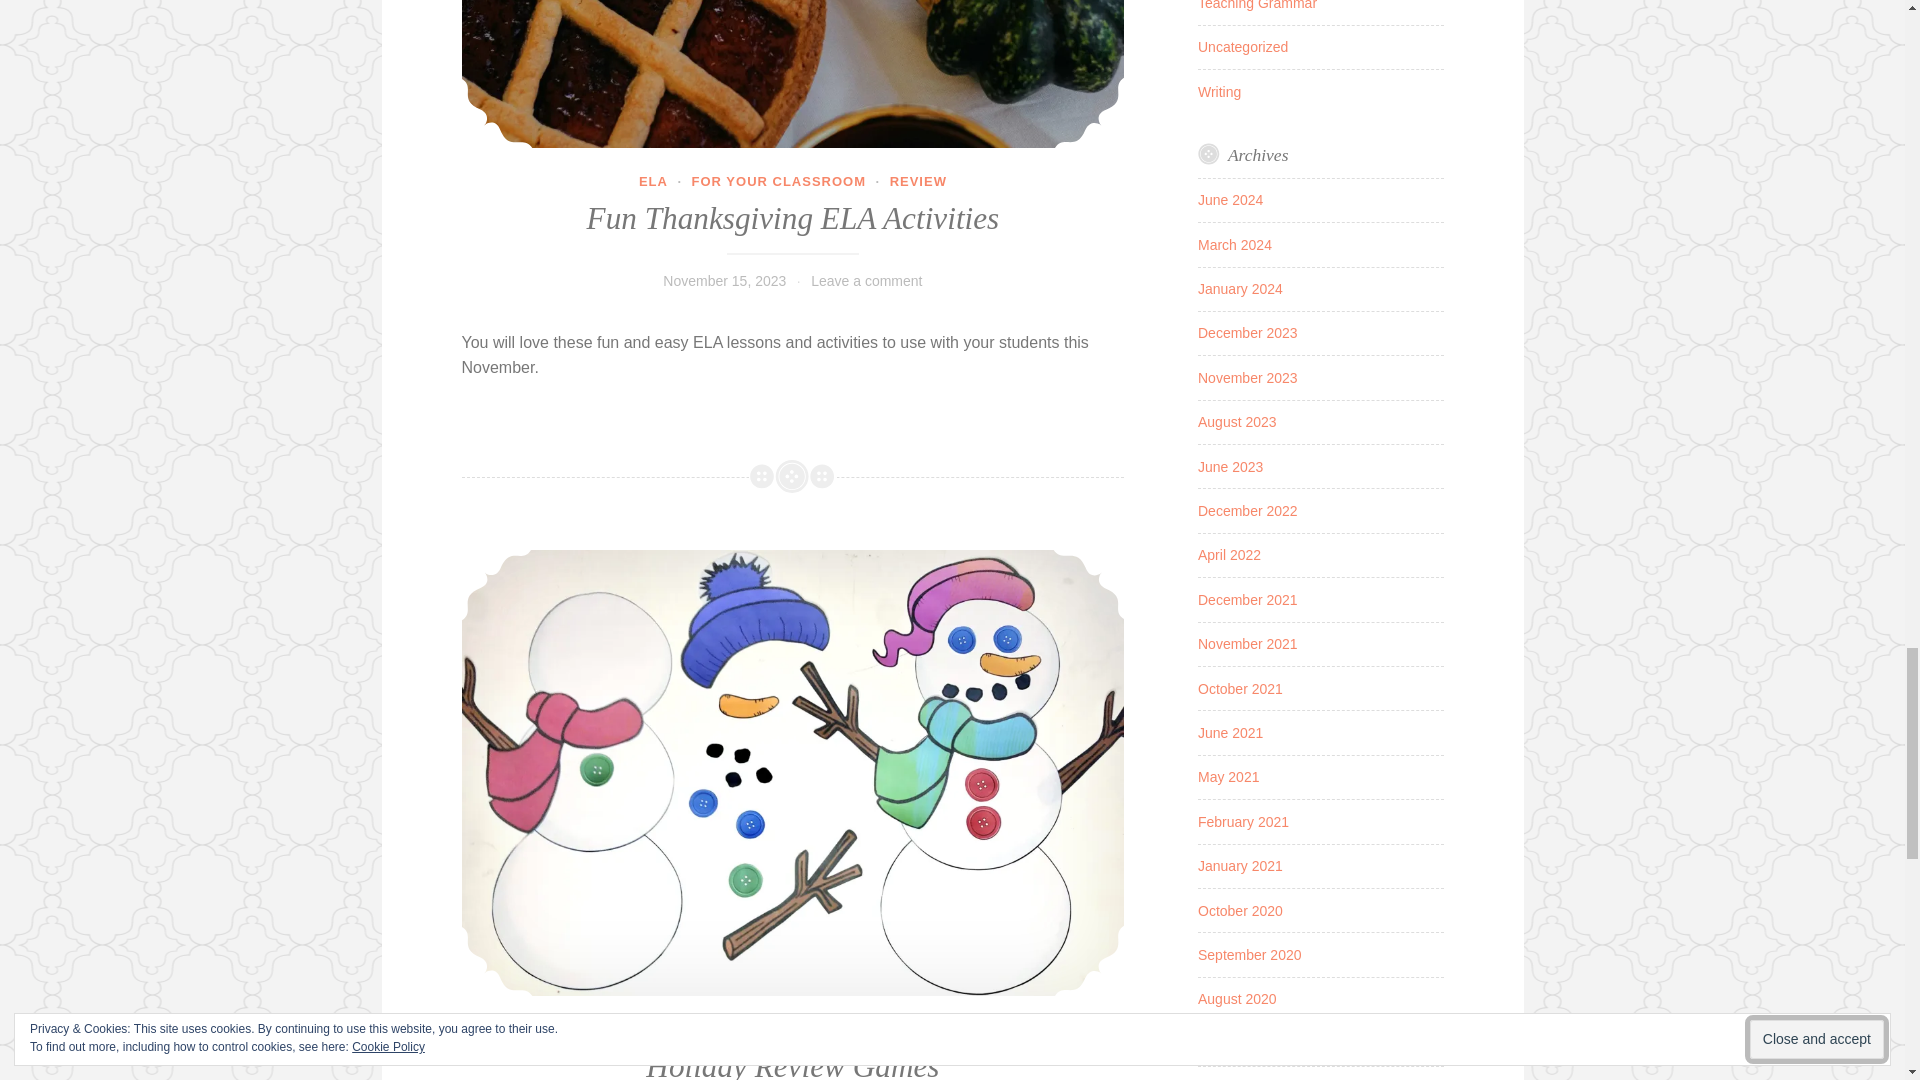  Describe the element at coordinates (792, 1064) in the screenshot. I see `Holiday Review Games` at that location.